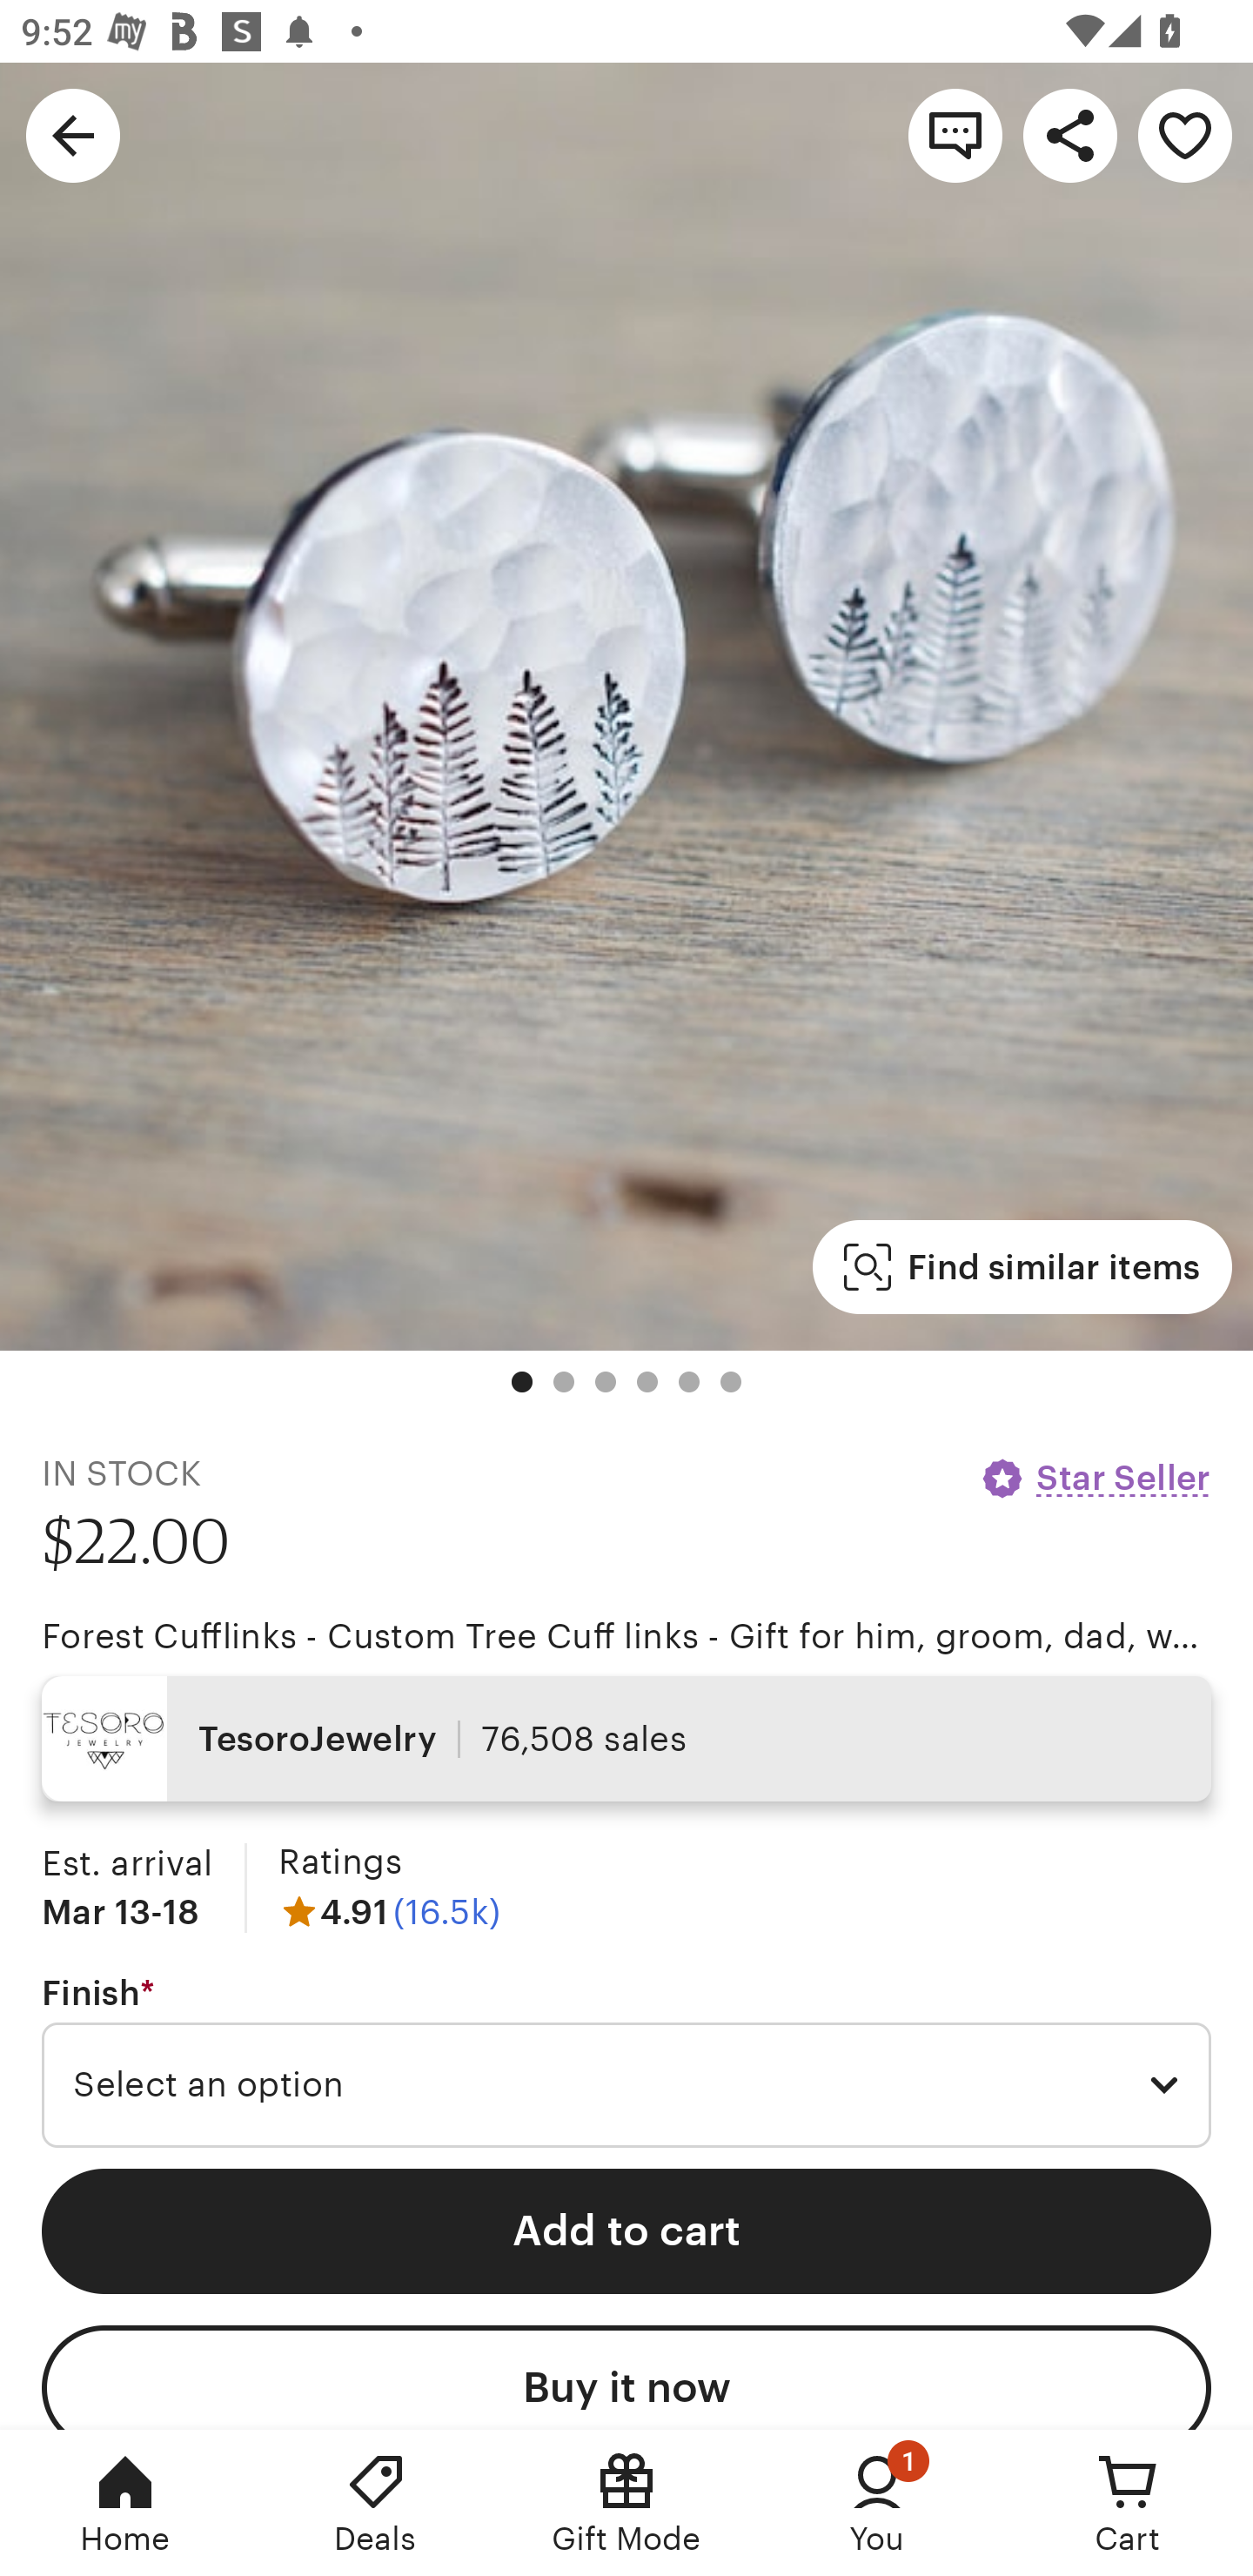 This screenshot has height=2576, width=1253. I want to click on Deals, so click(376, 2503).